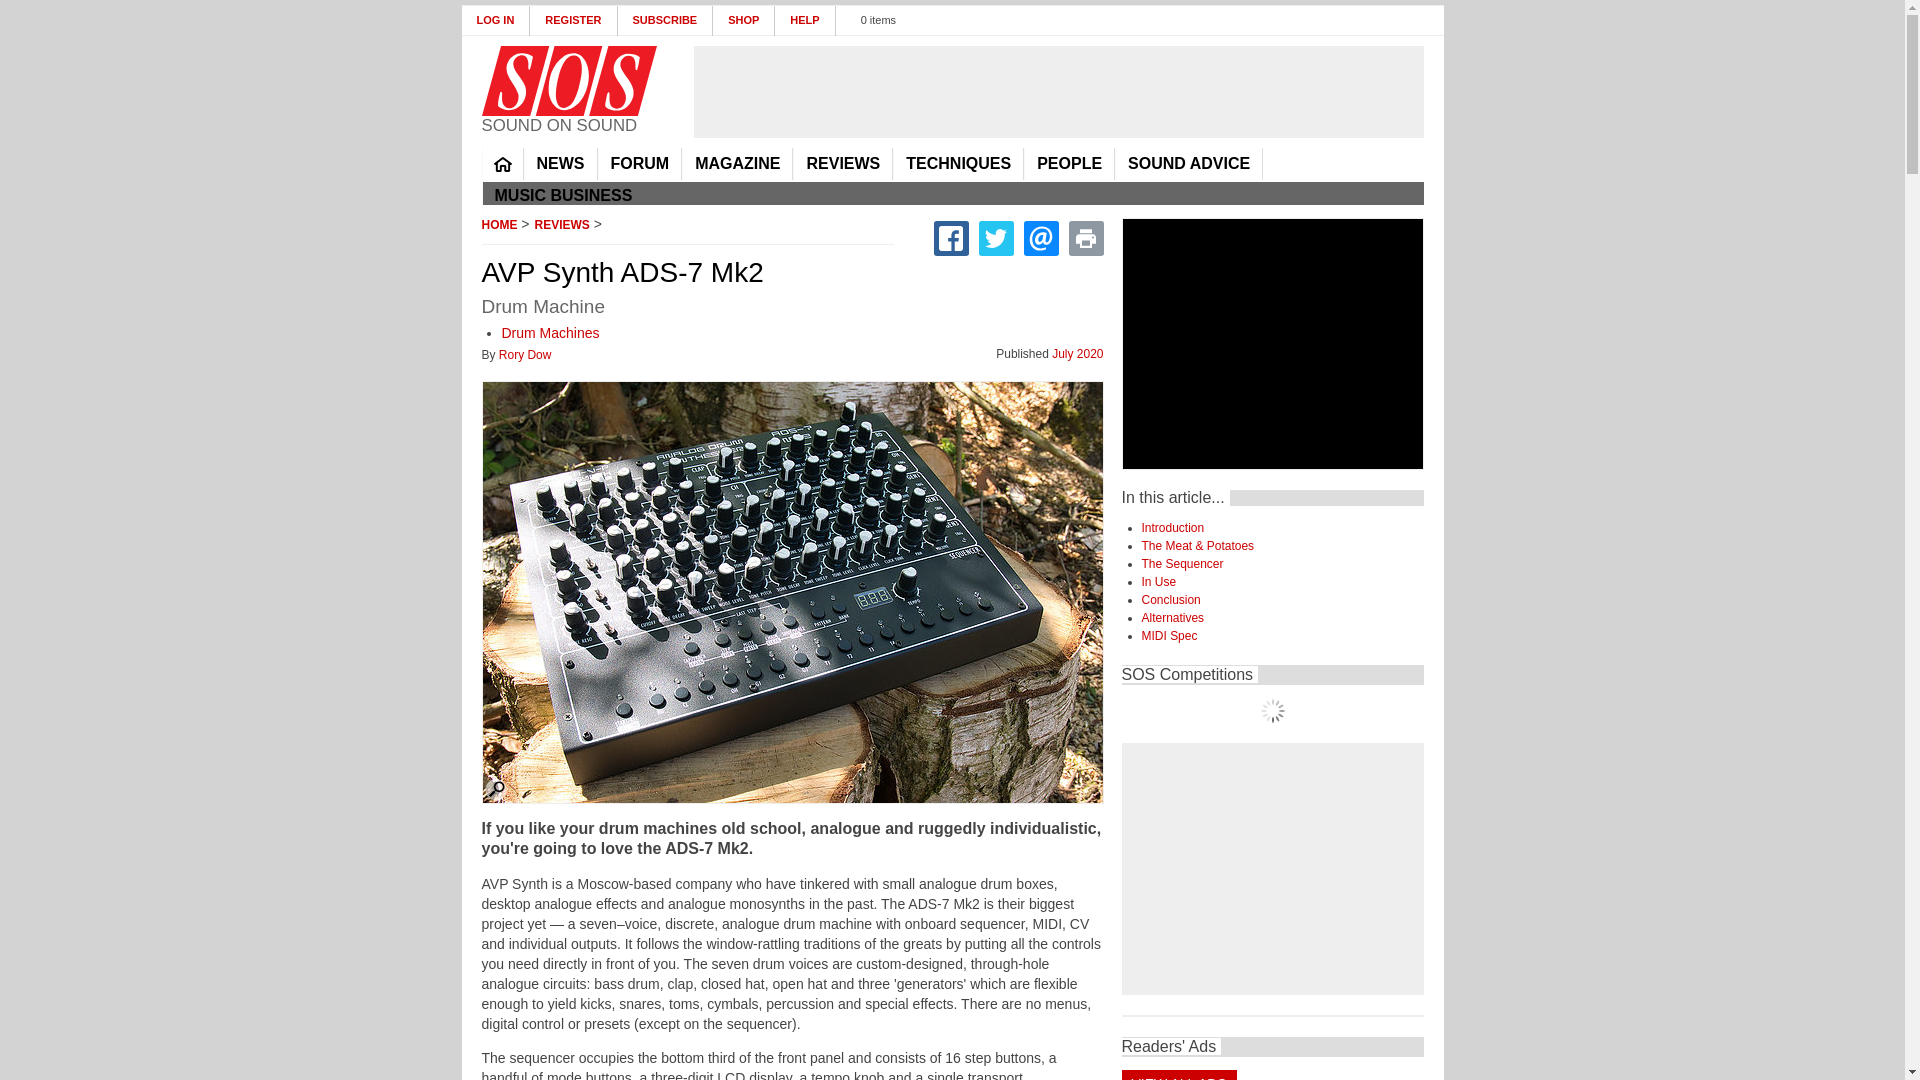 The height and width of the screenshot is (1080, 1920). Describe the element at coordinates (666, 20) in the screenshot. I see `SUBSCRIBE` at that location.